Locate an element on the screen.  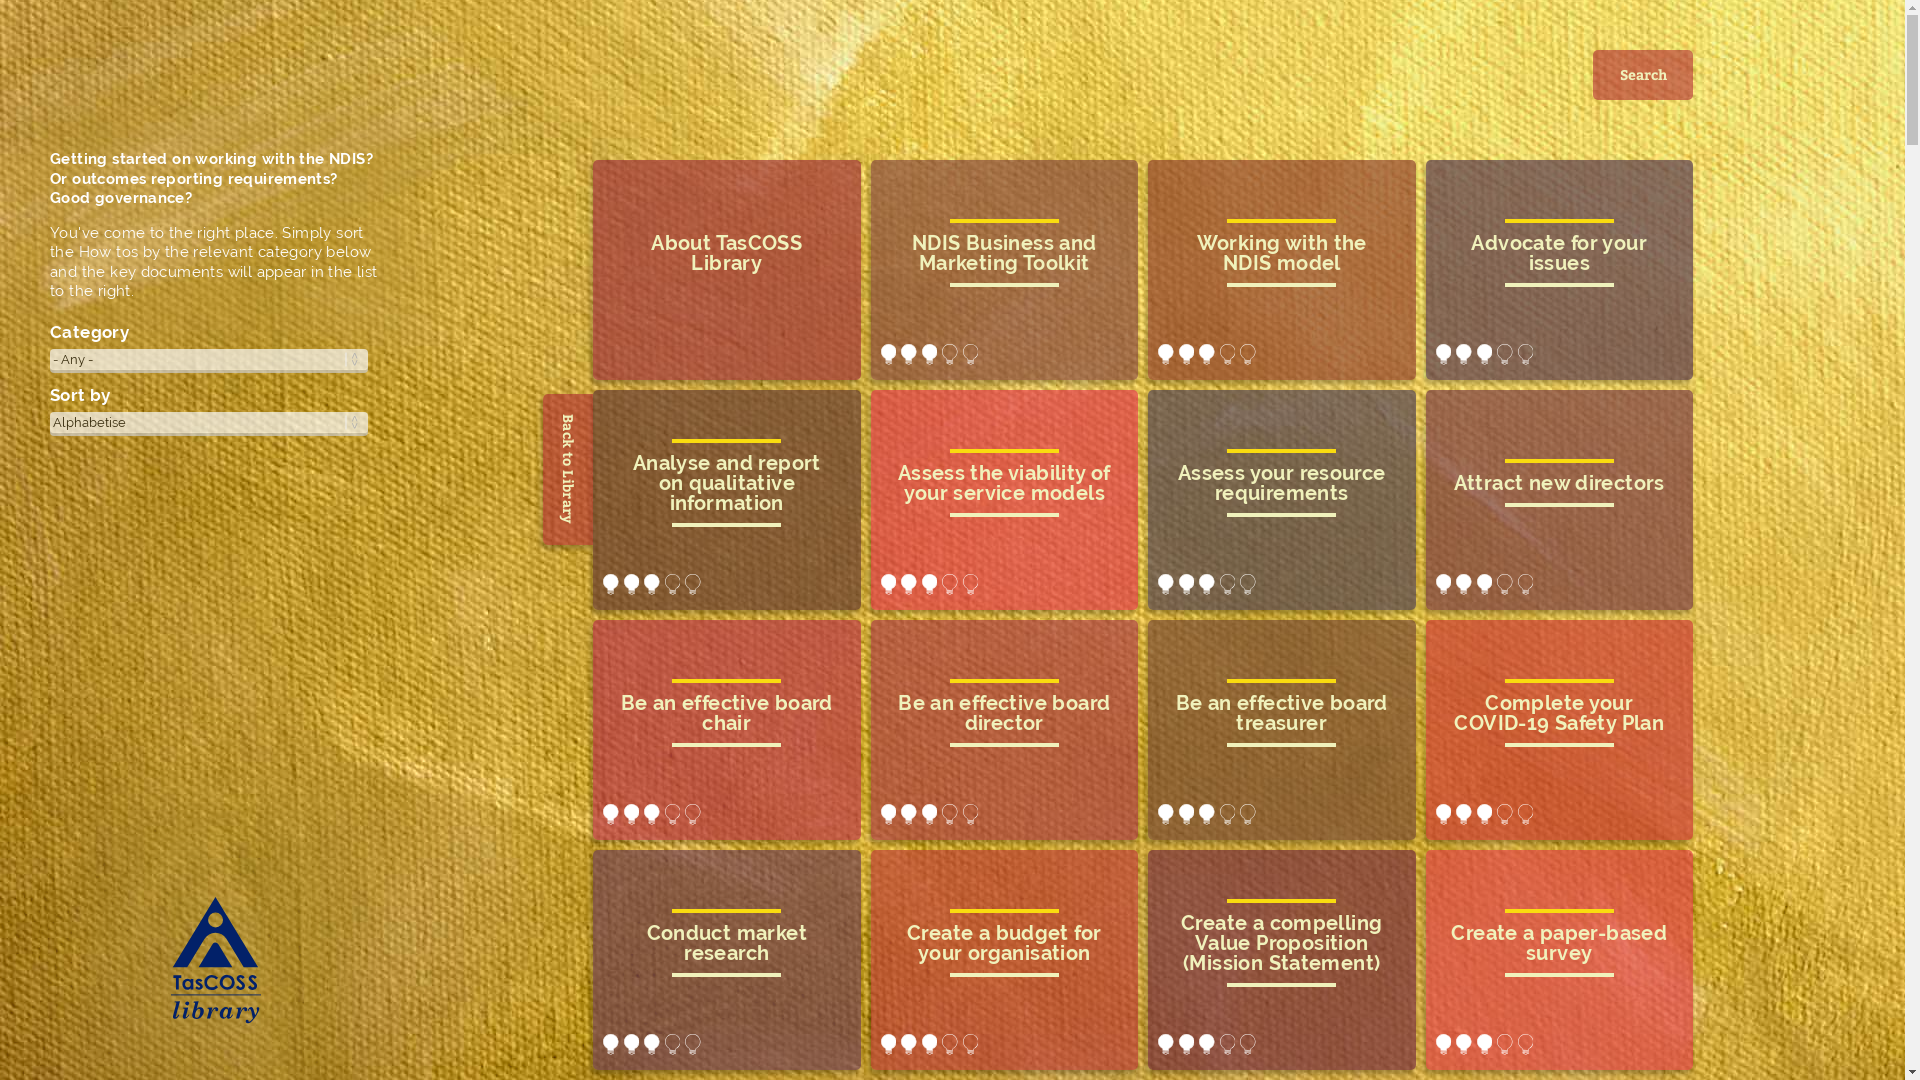
About TasCOSS Library is located at coordinates (727, 270).